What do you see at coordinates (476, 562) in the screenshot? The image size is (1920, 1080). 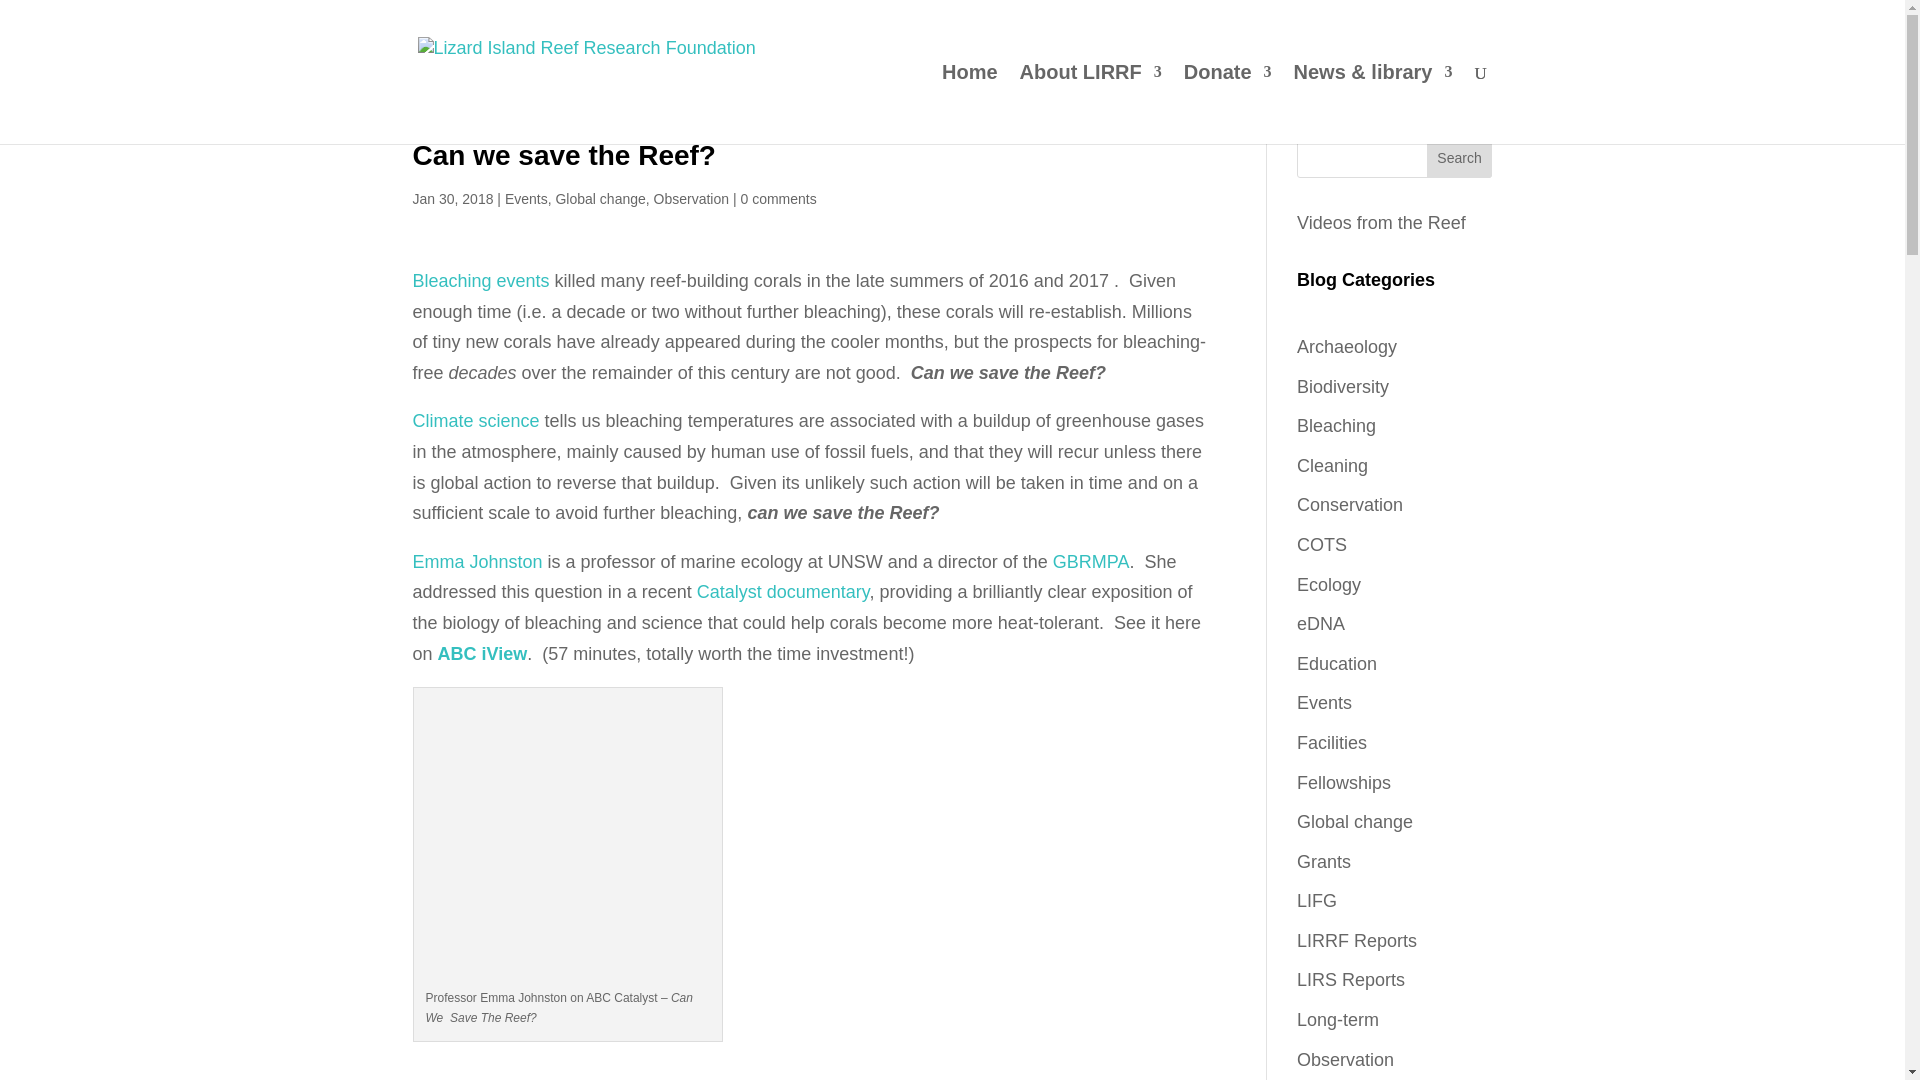 I see `Emma Johnston` at bounding box center [476, 562].